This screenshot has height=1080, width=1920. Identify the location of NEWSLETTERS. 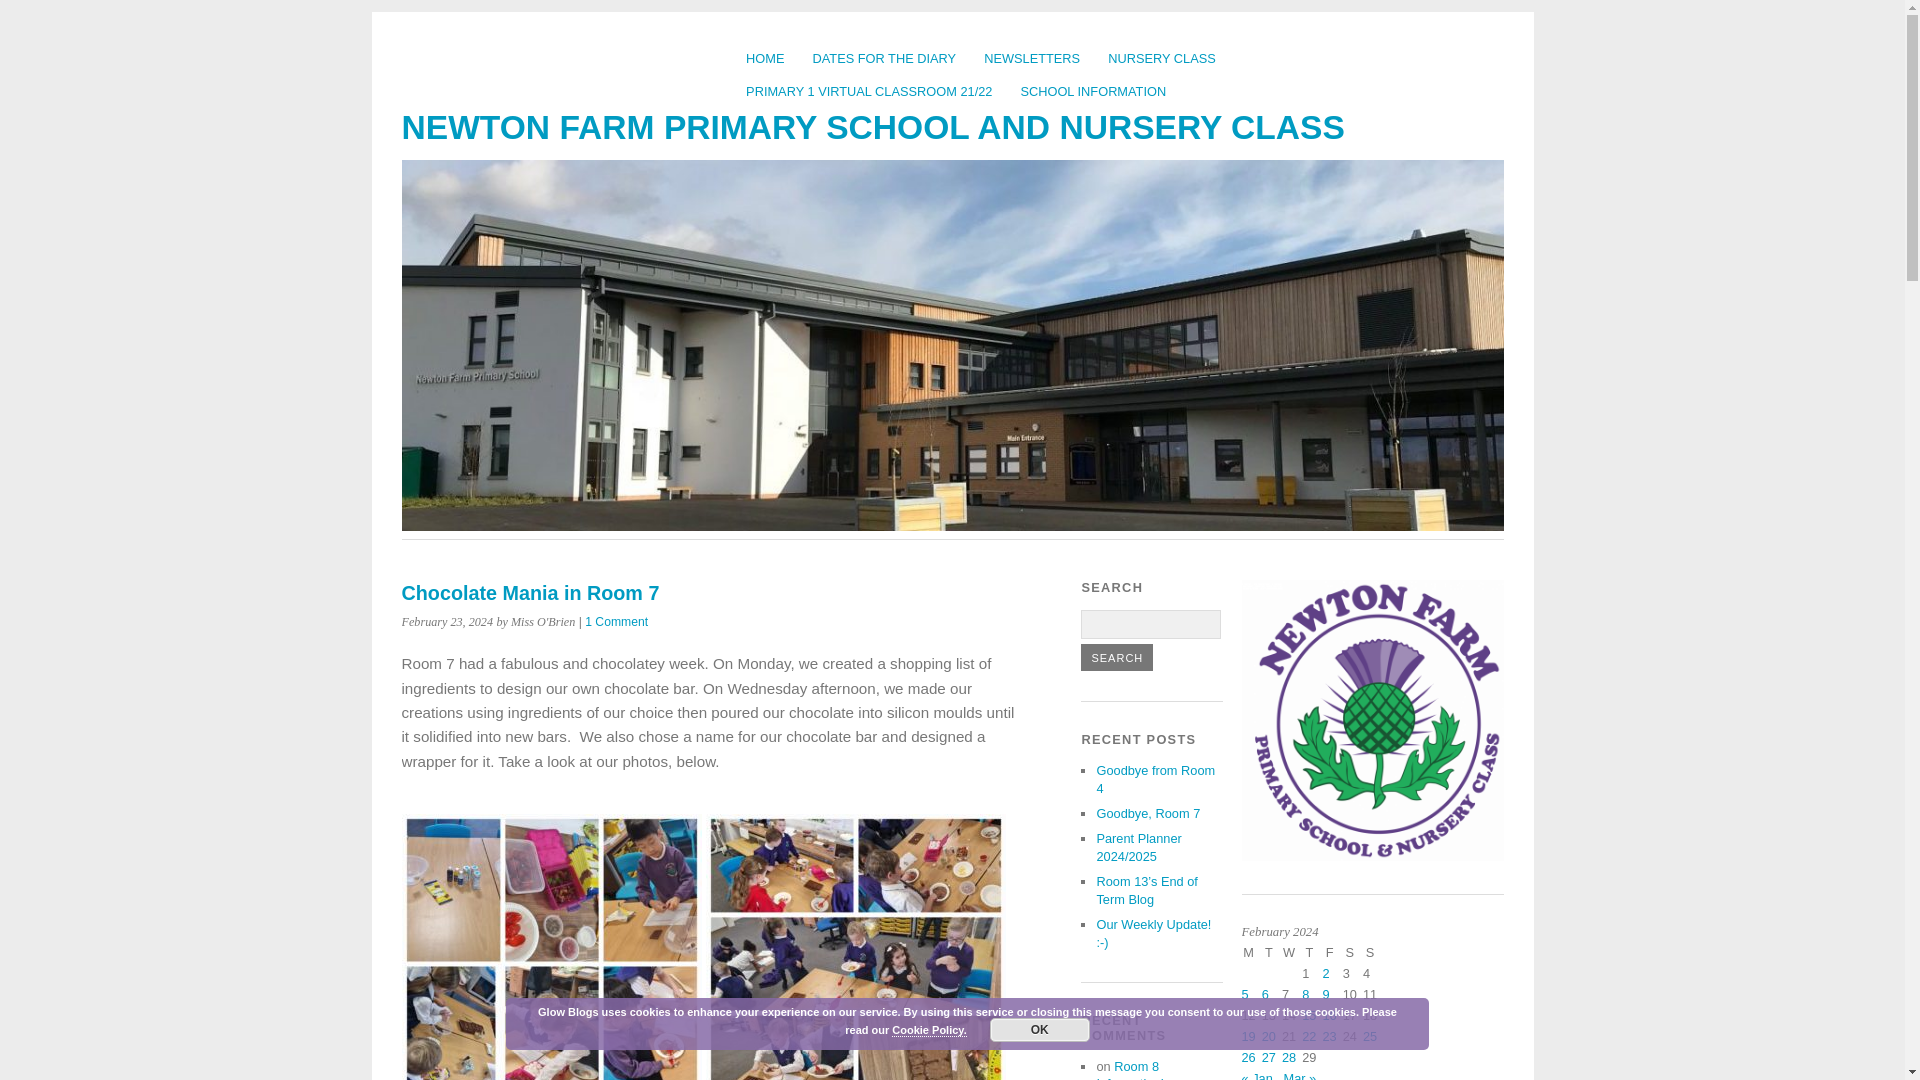
(1032, 58).